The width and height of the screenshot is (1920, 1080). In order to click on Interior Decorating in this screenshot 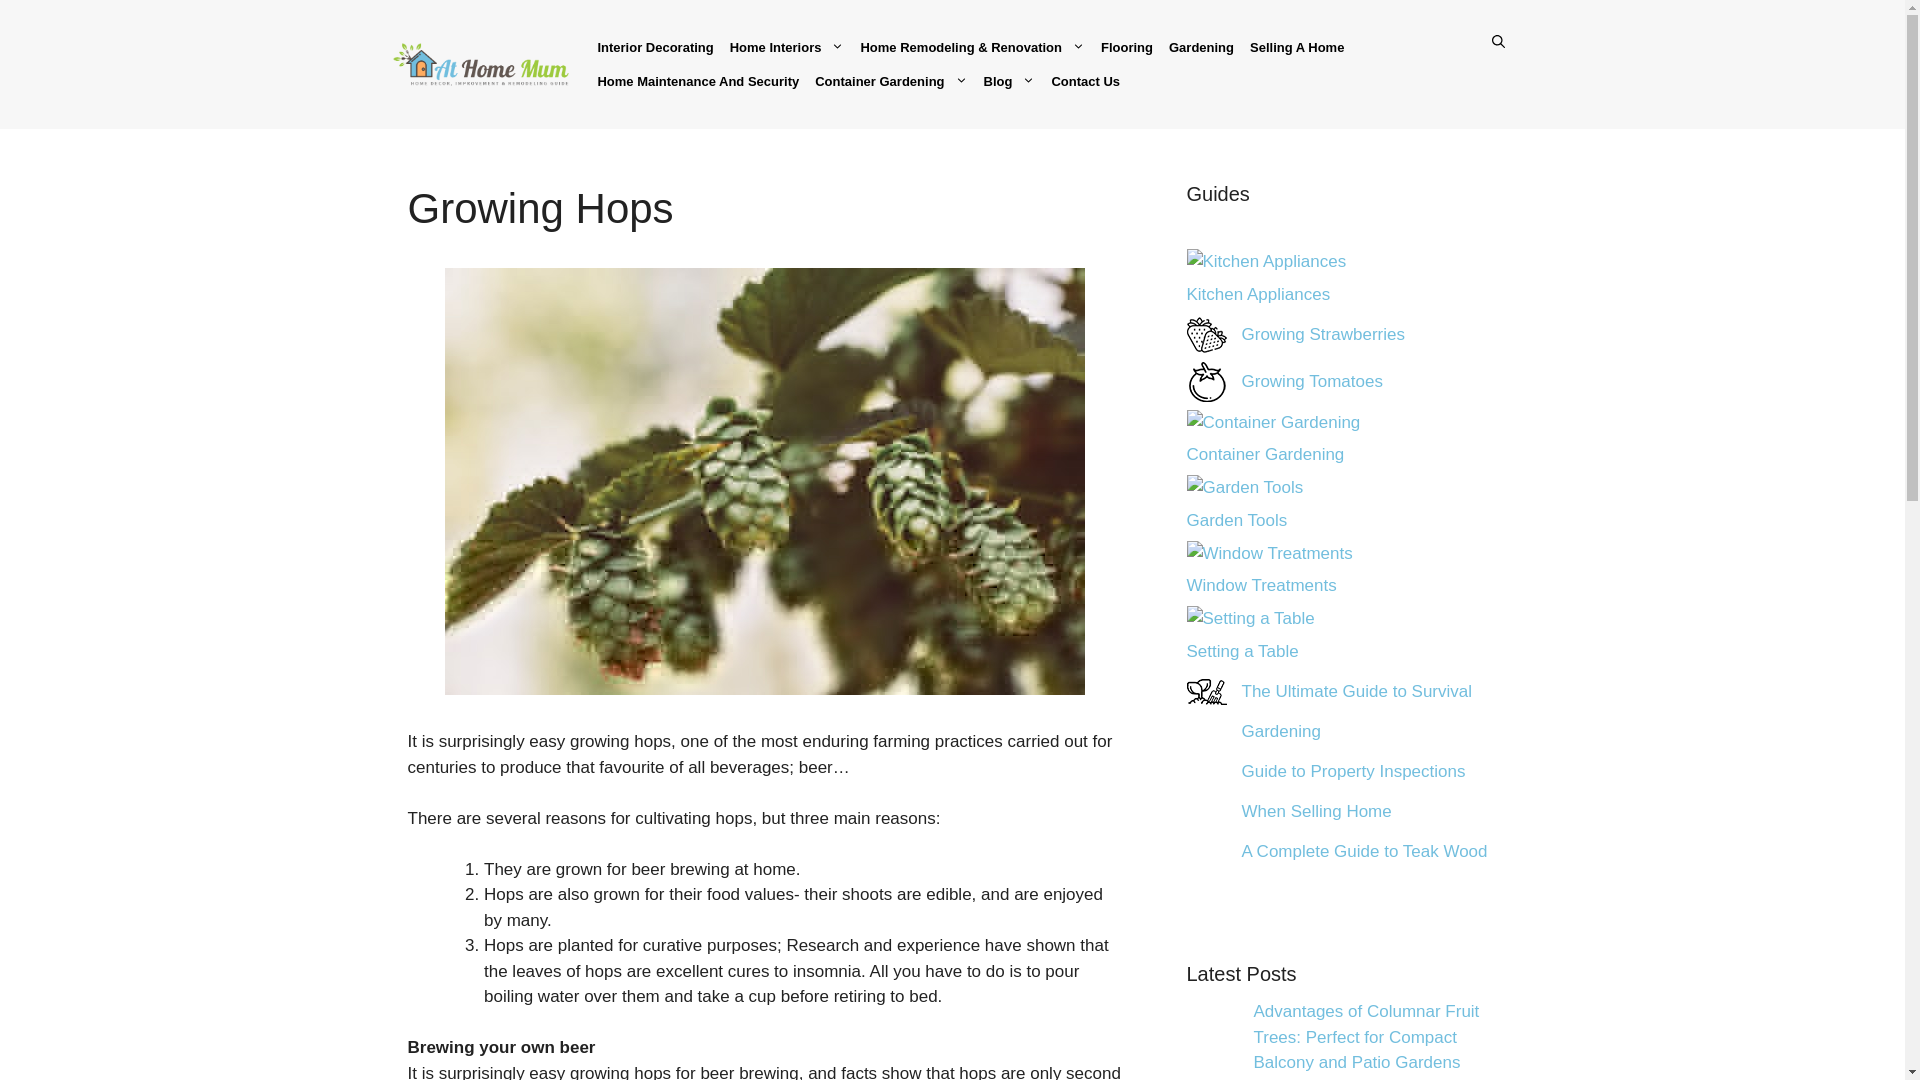, I will do `click(655, 46)`.